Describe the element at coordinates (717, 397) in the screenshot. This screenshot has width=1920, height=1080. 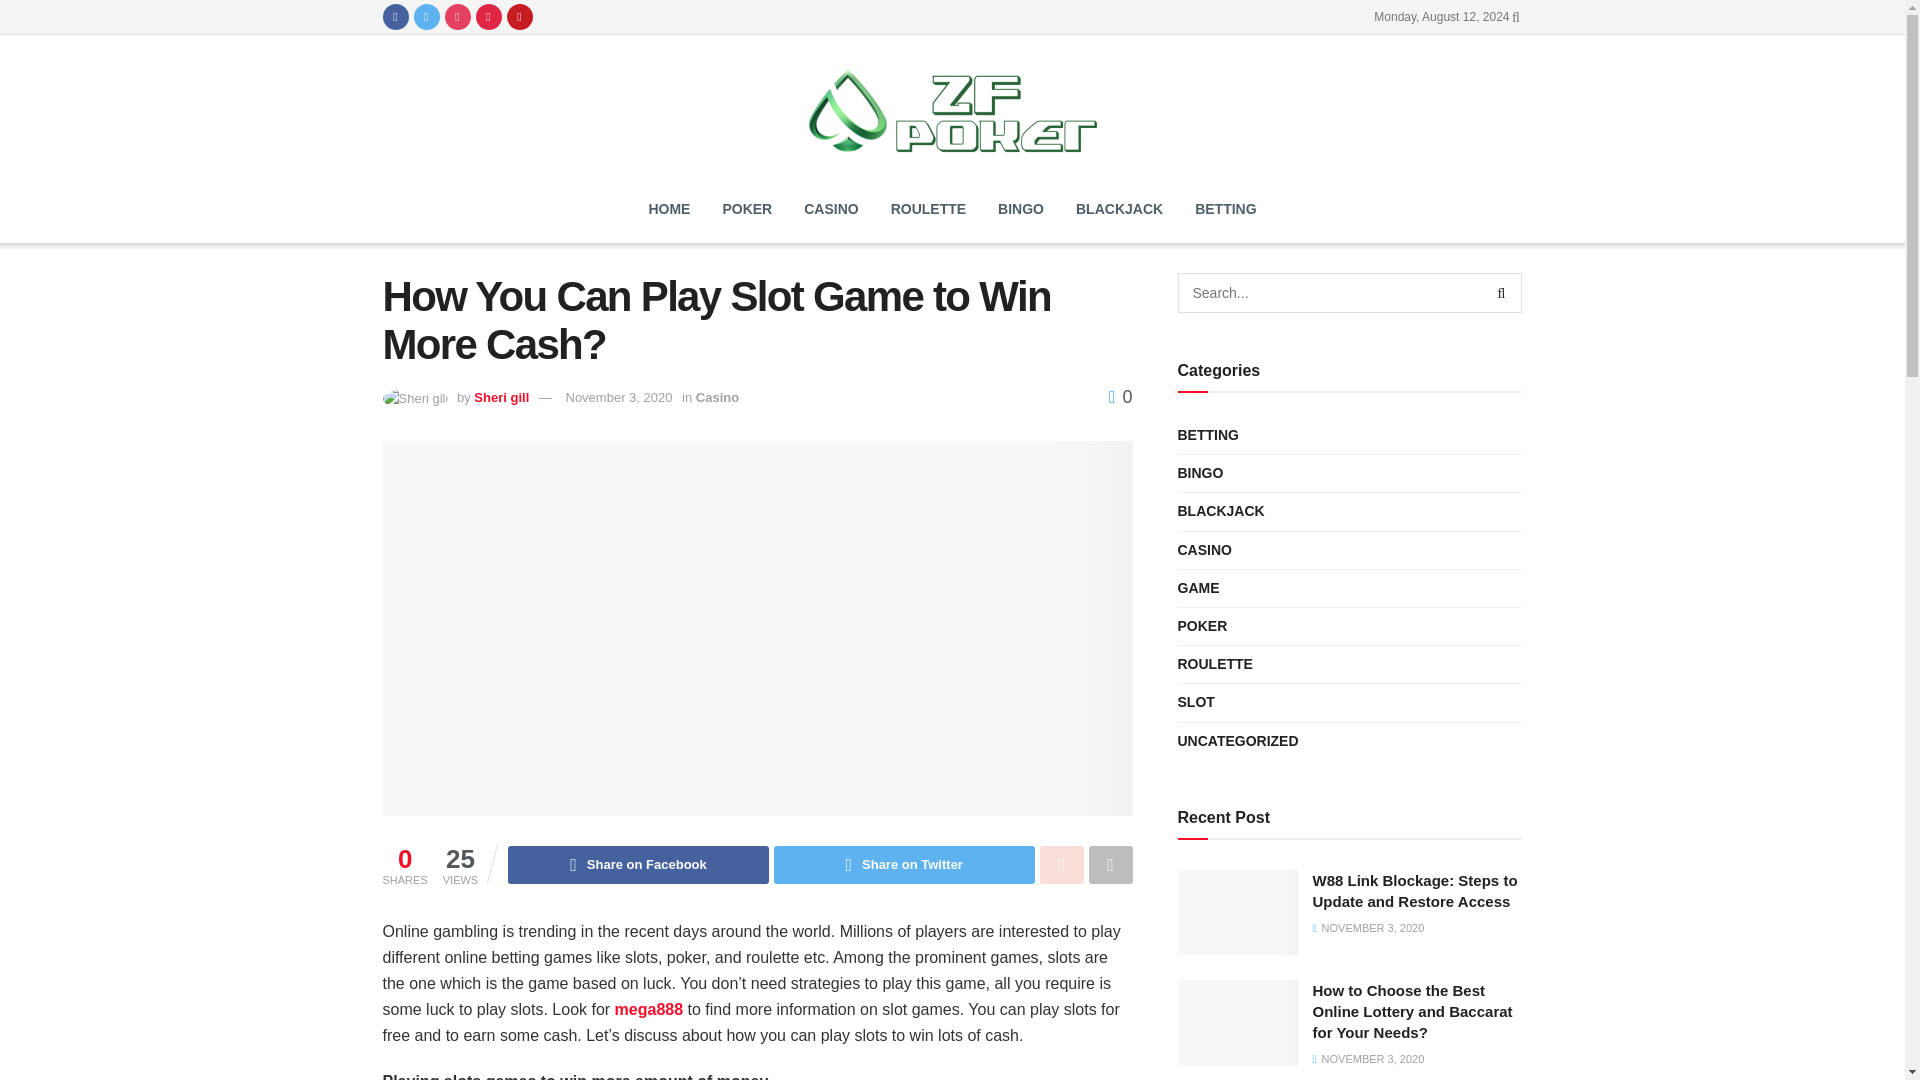
I see `Casino` at that location.